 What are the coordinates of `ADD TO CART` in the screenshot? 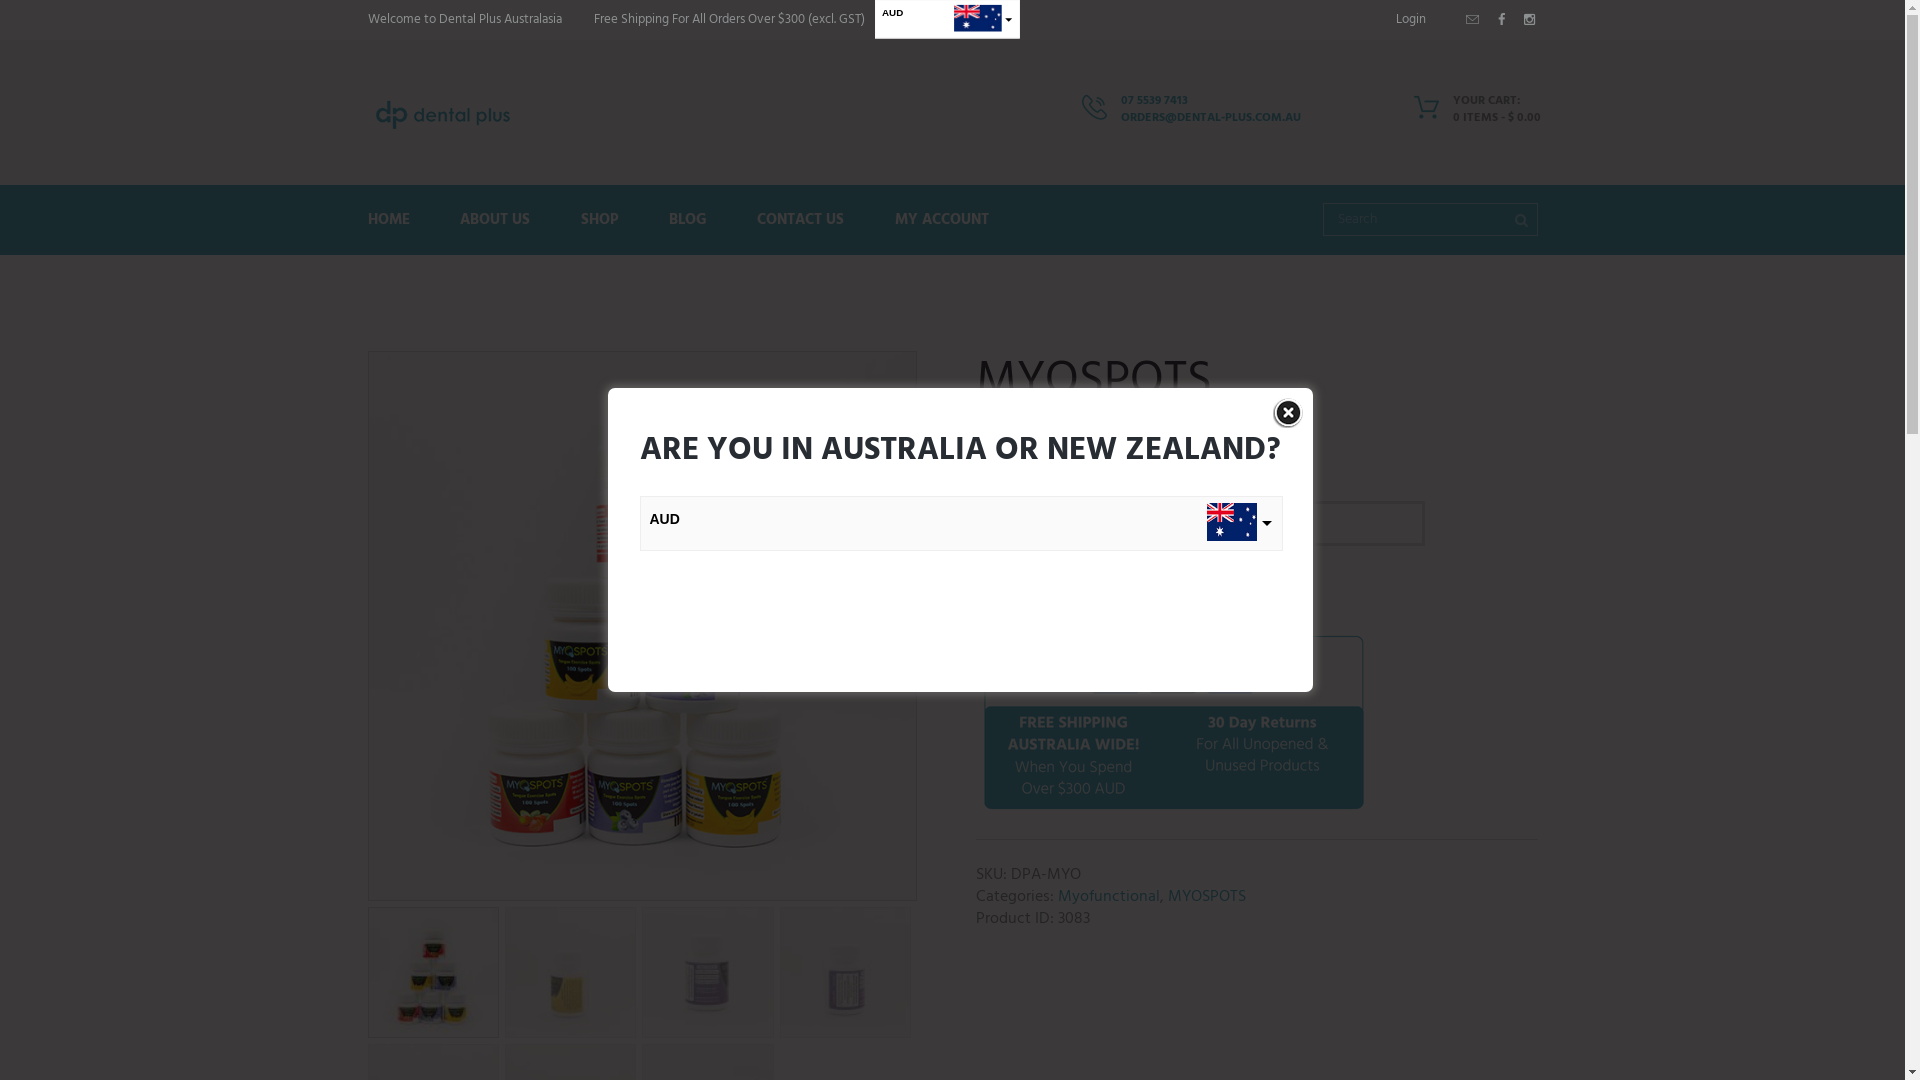 It's located at (1142, 589).